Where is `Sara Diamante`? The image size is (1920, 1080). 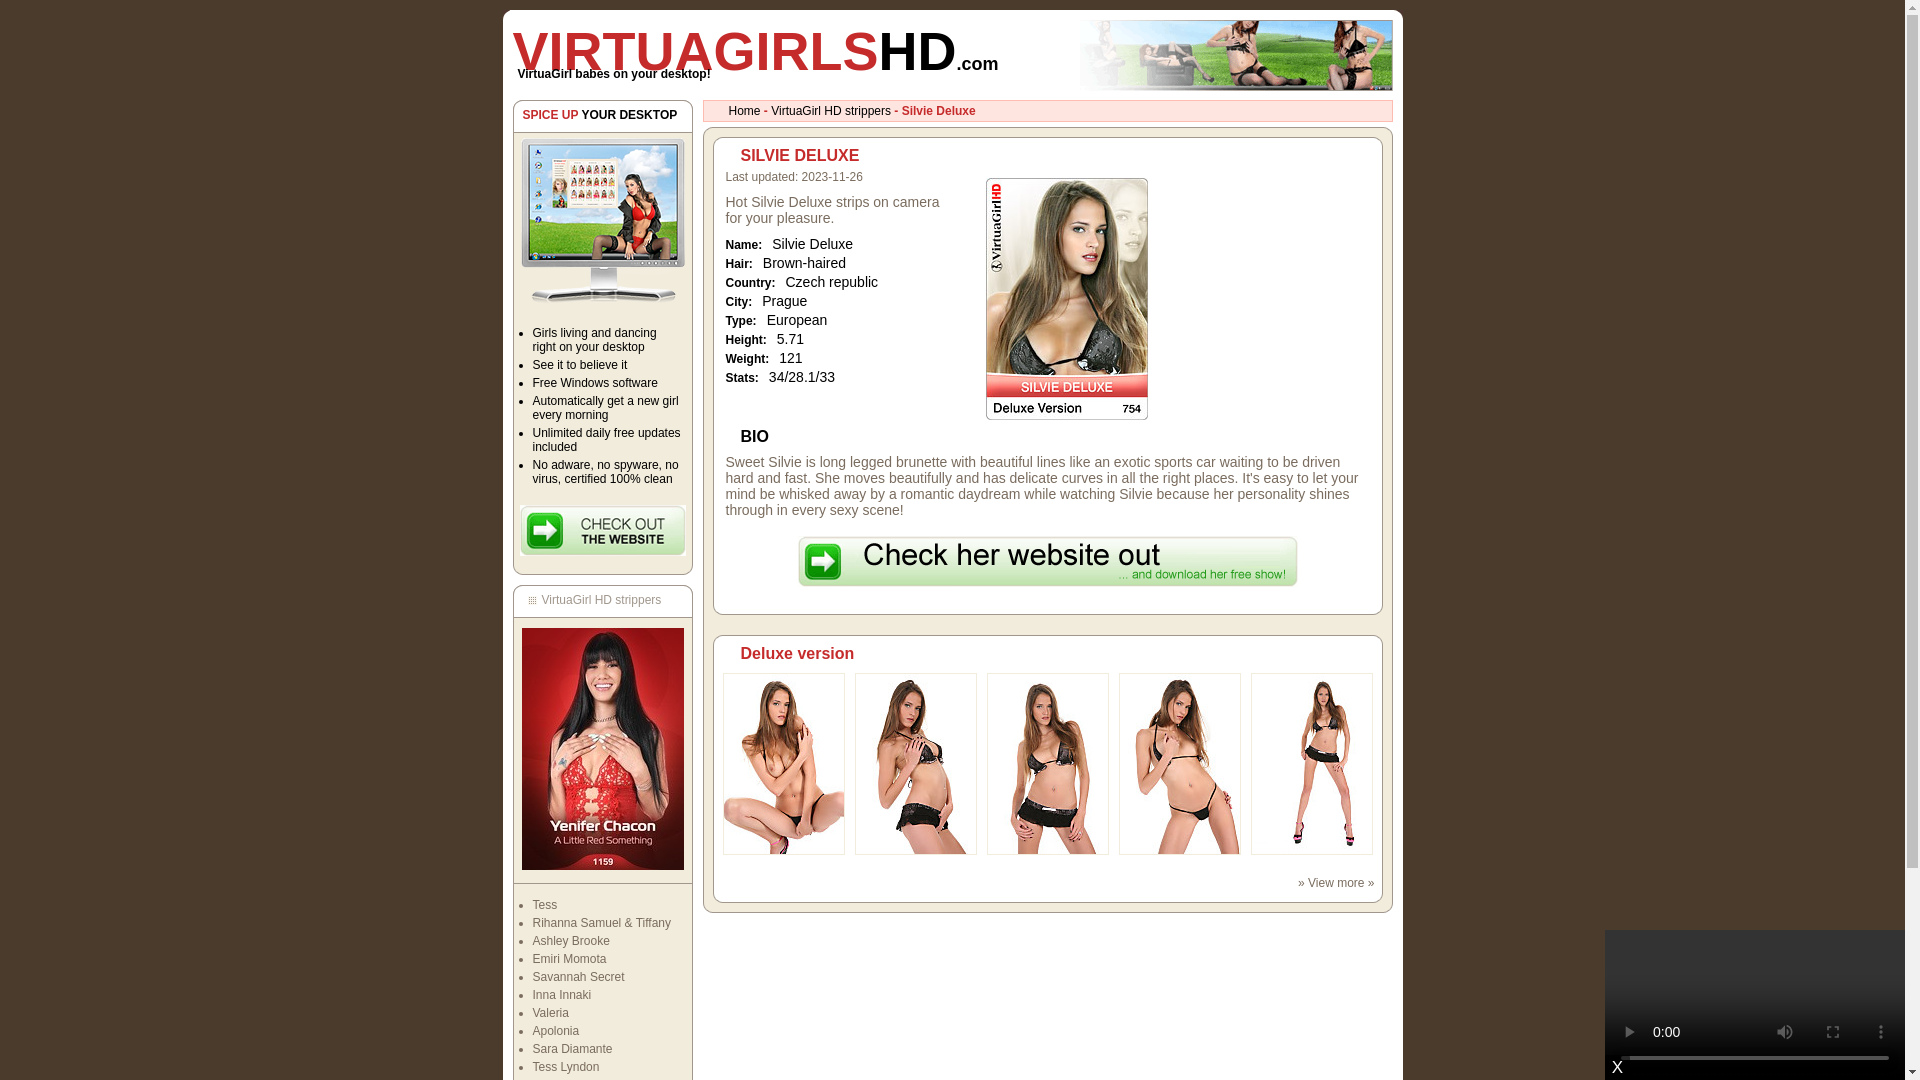
Sara Diamante is located at coordinates (572, 1049).